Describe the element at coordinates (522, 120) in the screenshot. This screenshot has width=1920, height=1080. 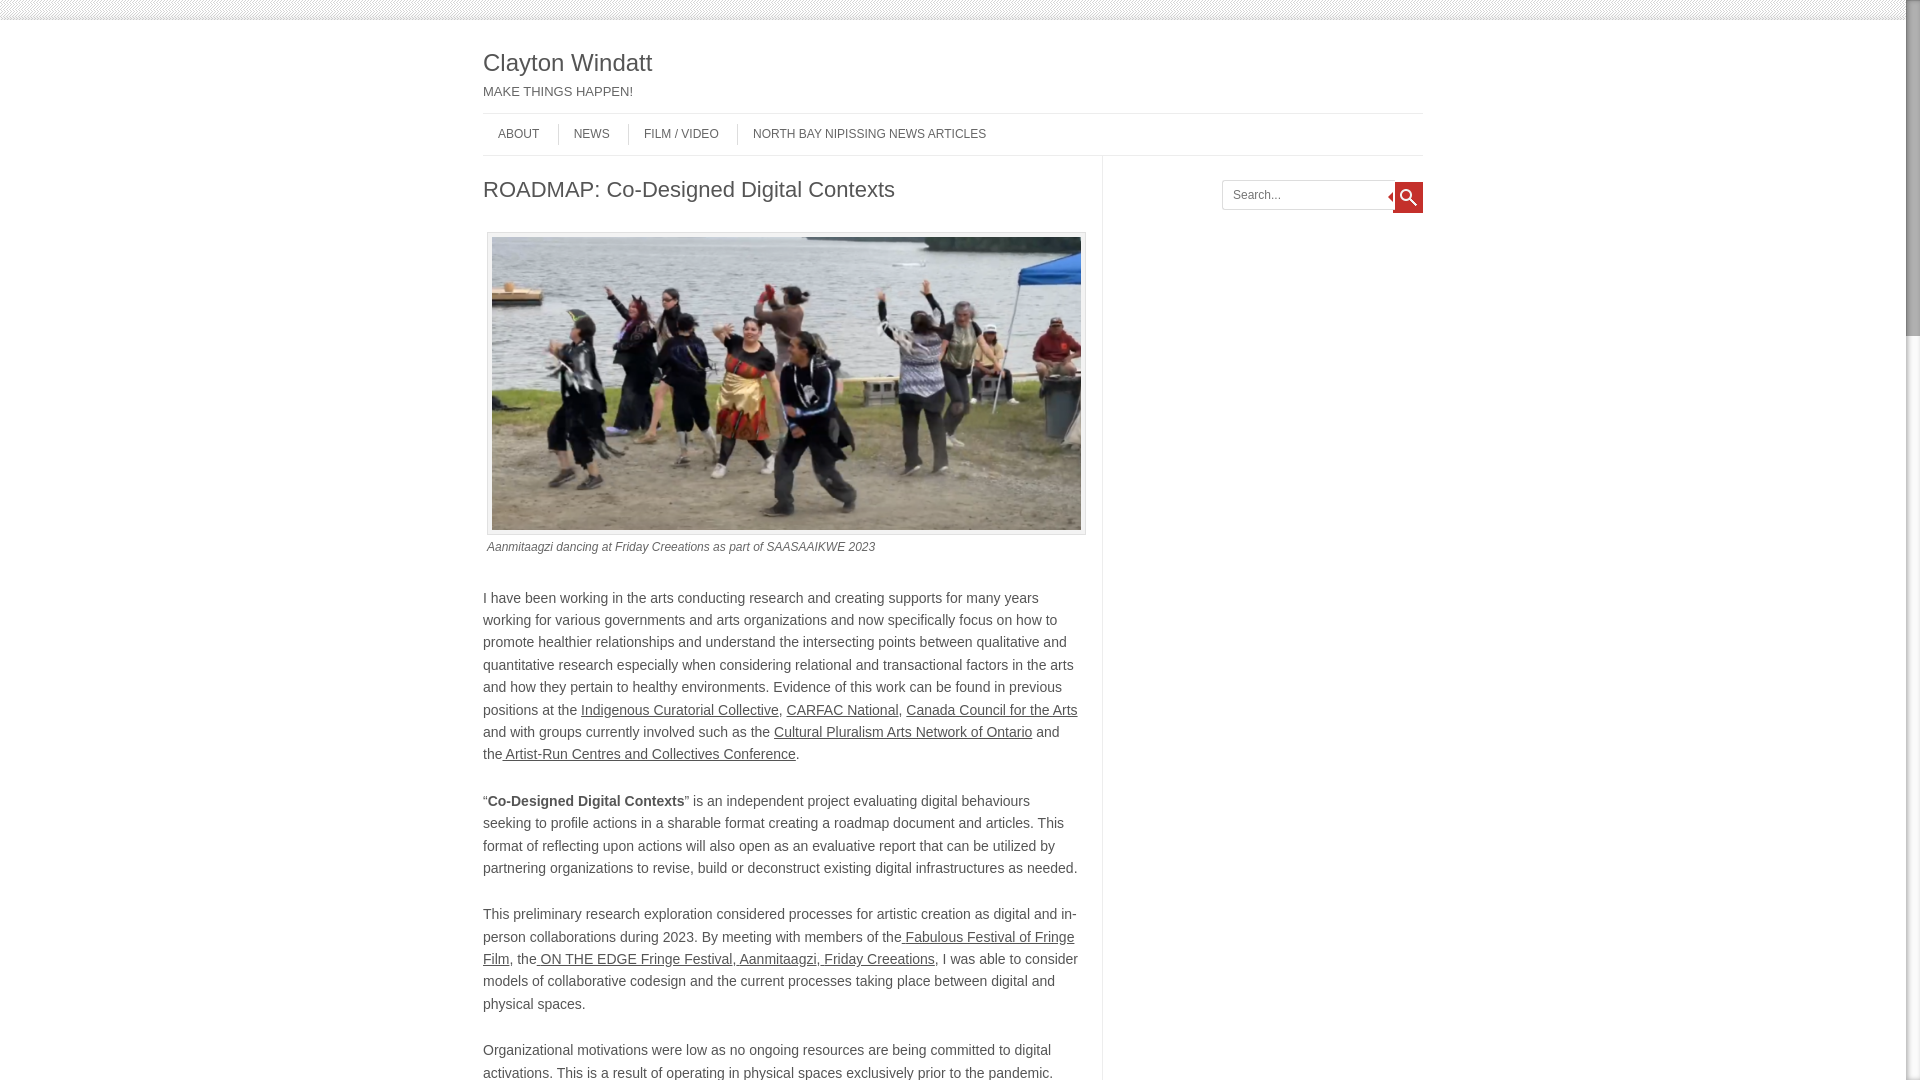
I see `Skip to content` at that location.